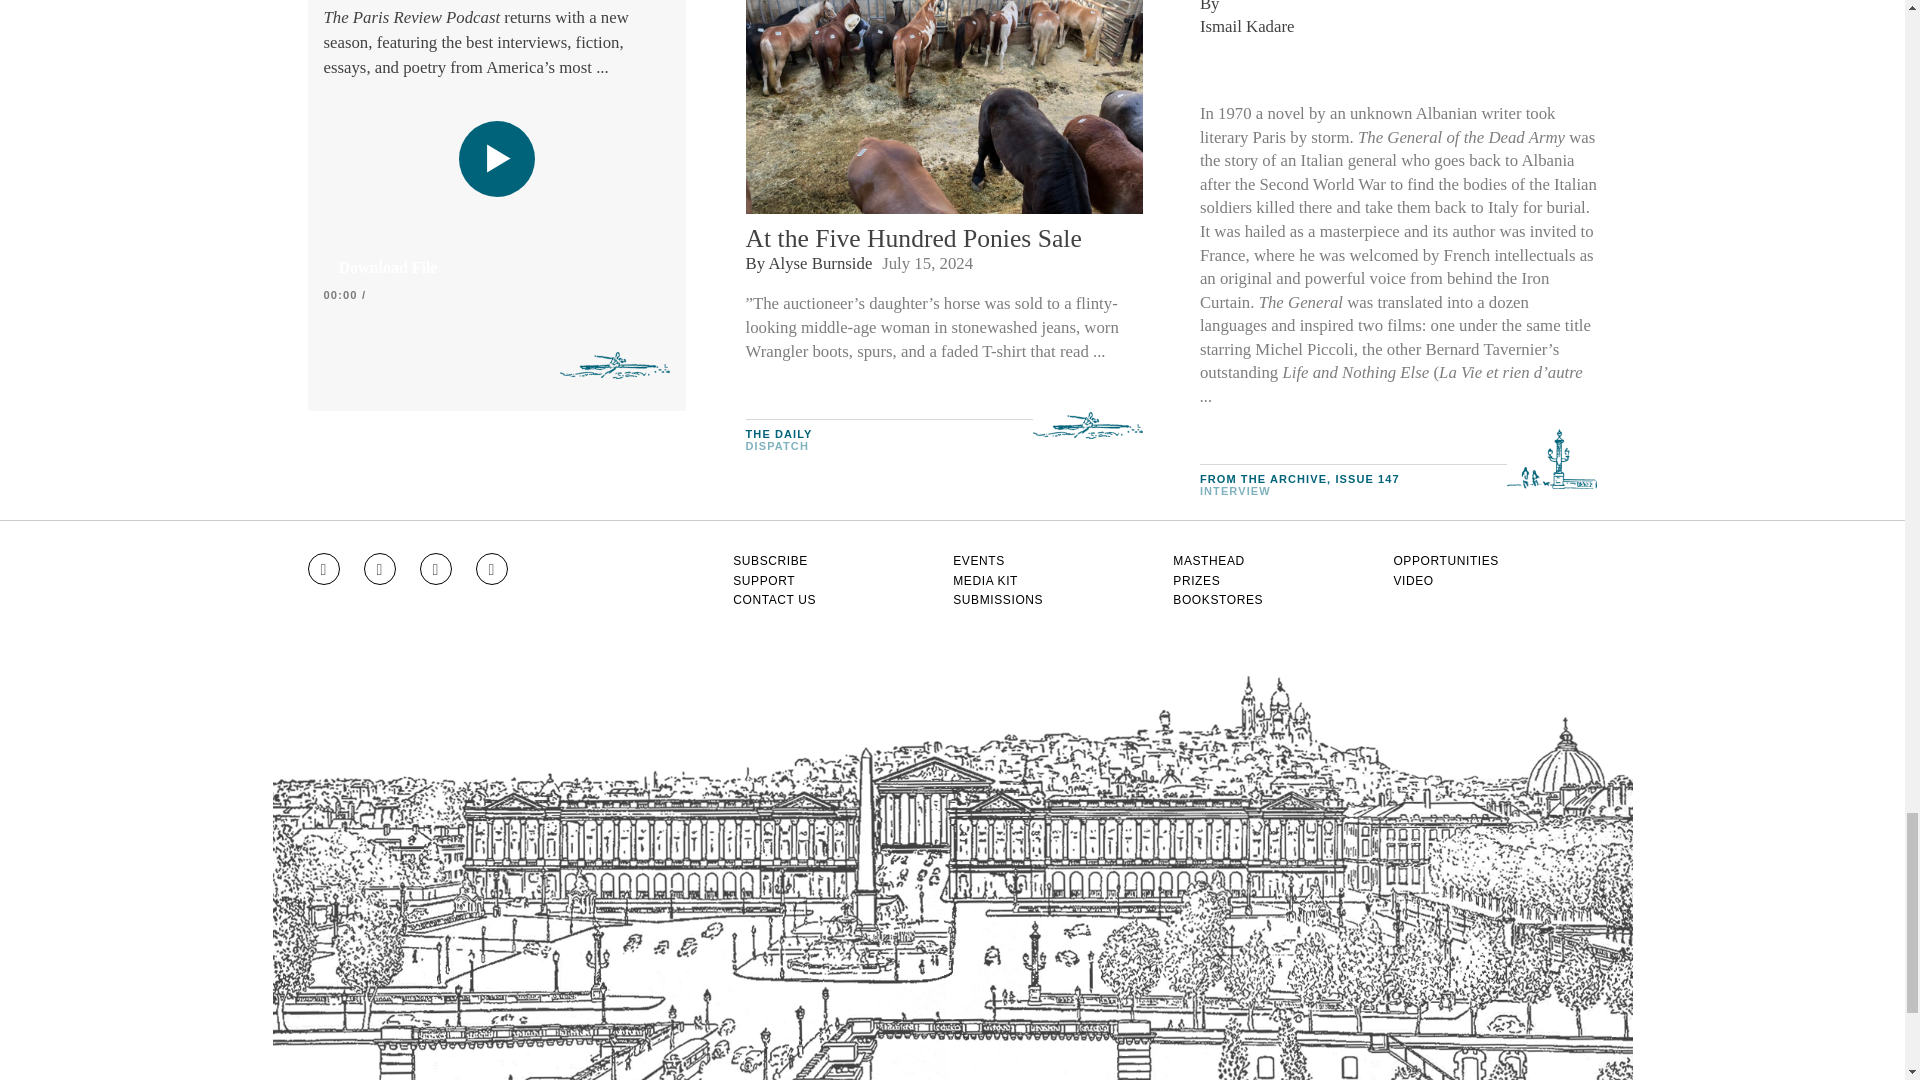 The height and width of the screenshot is (1080, 1920). I want to click on Go to Instagram feed, so click(323, 568).